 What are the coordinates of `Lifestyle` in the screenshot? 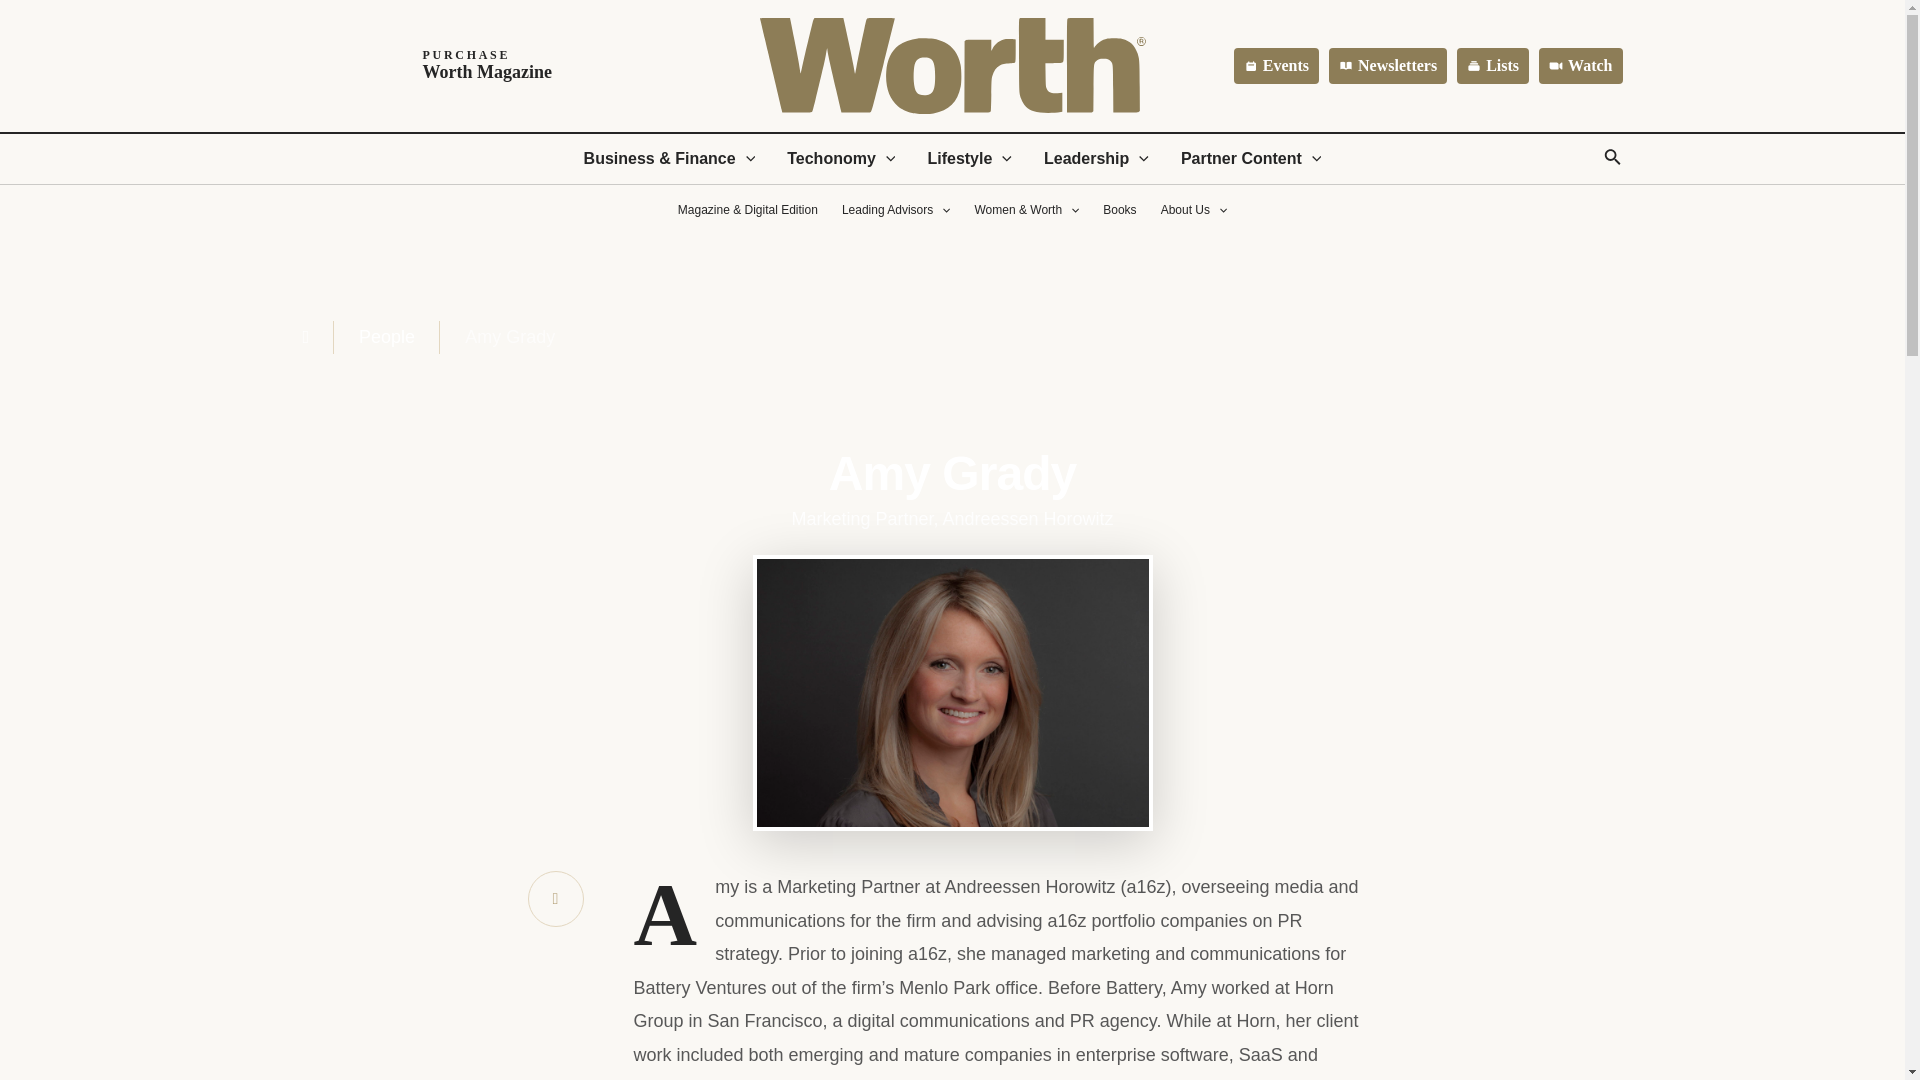 It's located at (435, 66).